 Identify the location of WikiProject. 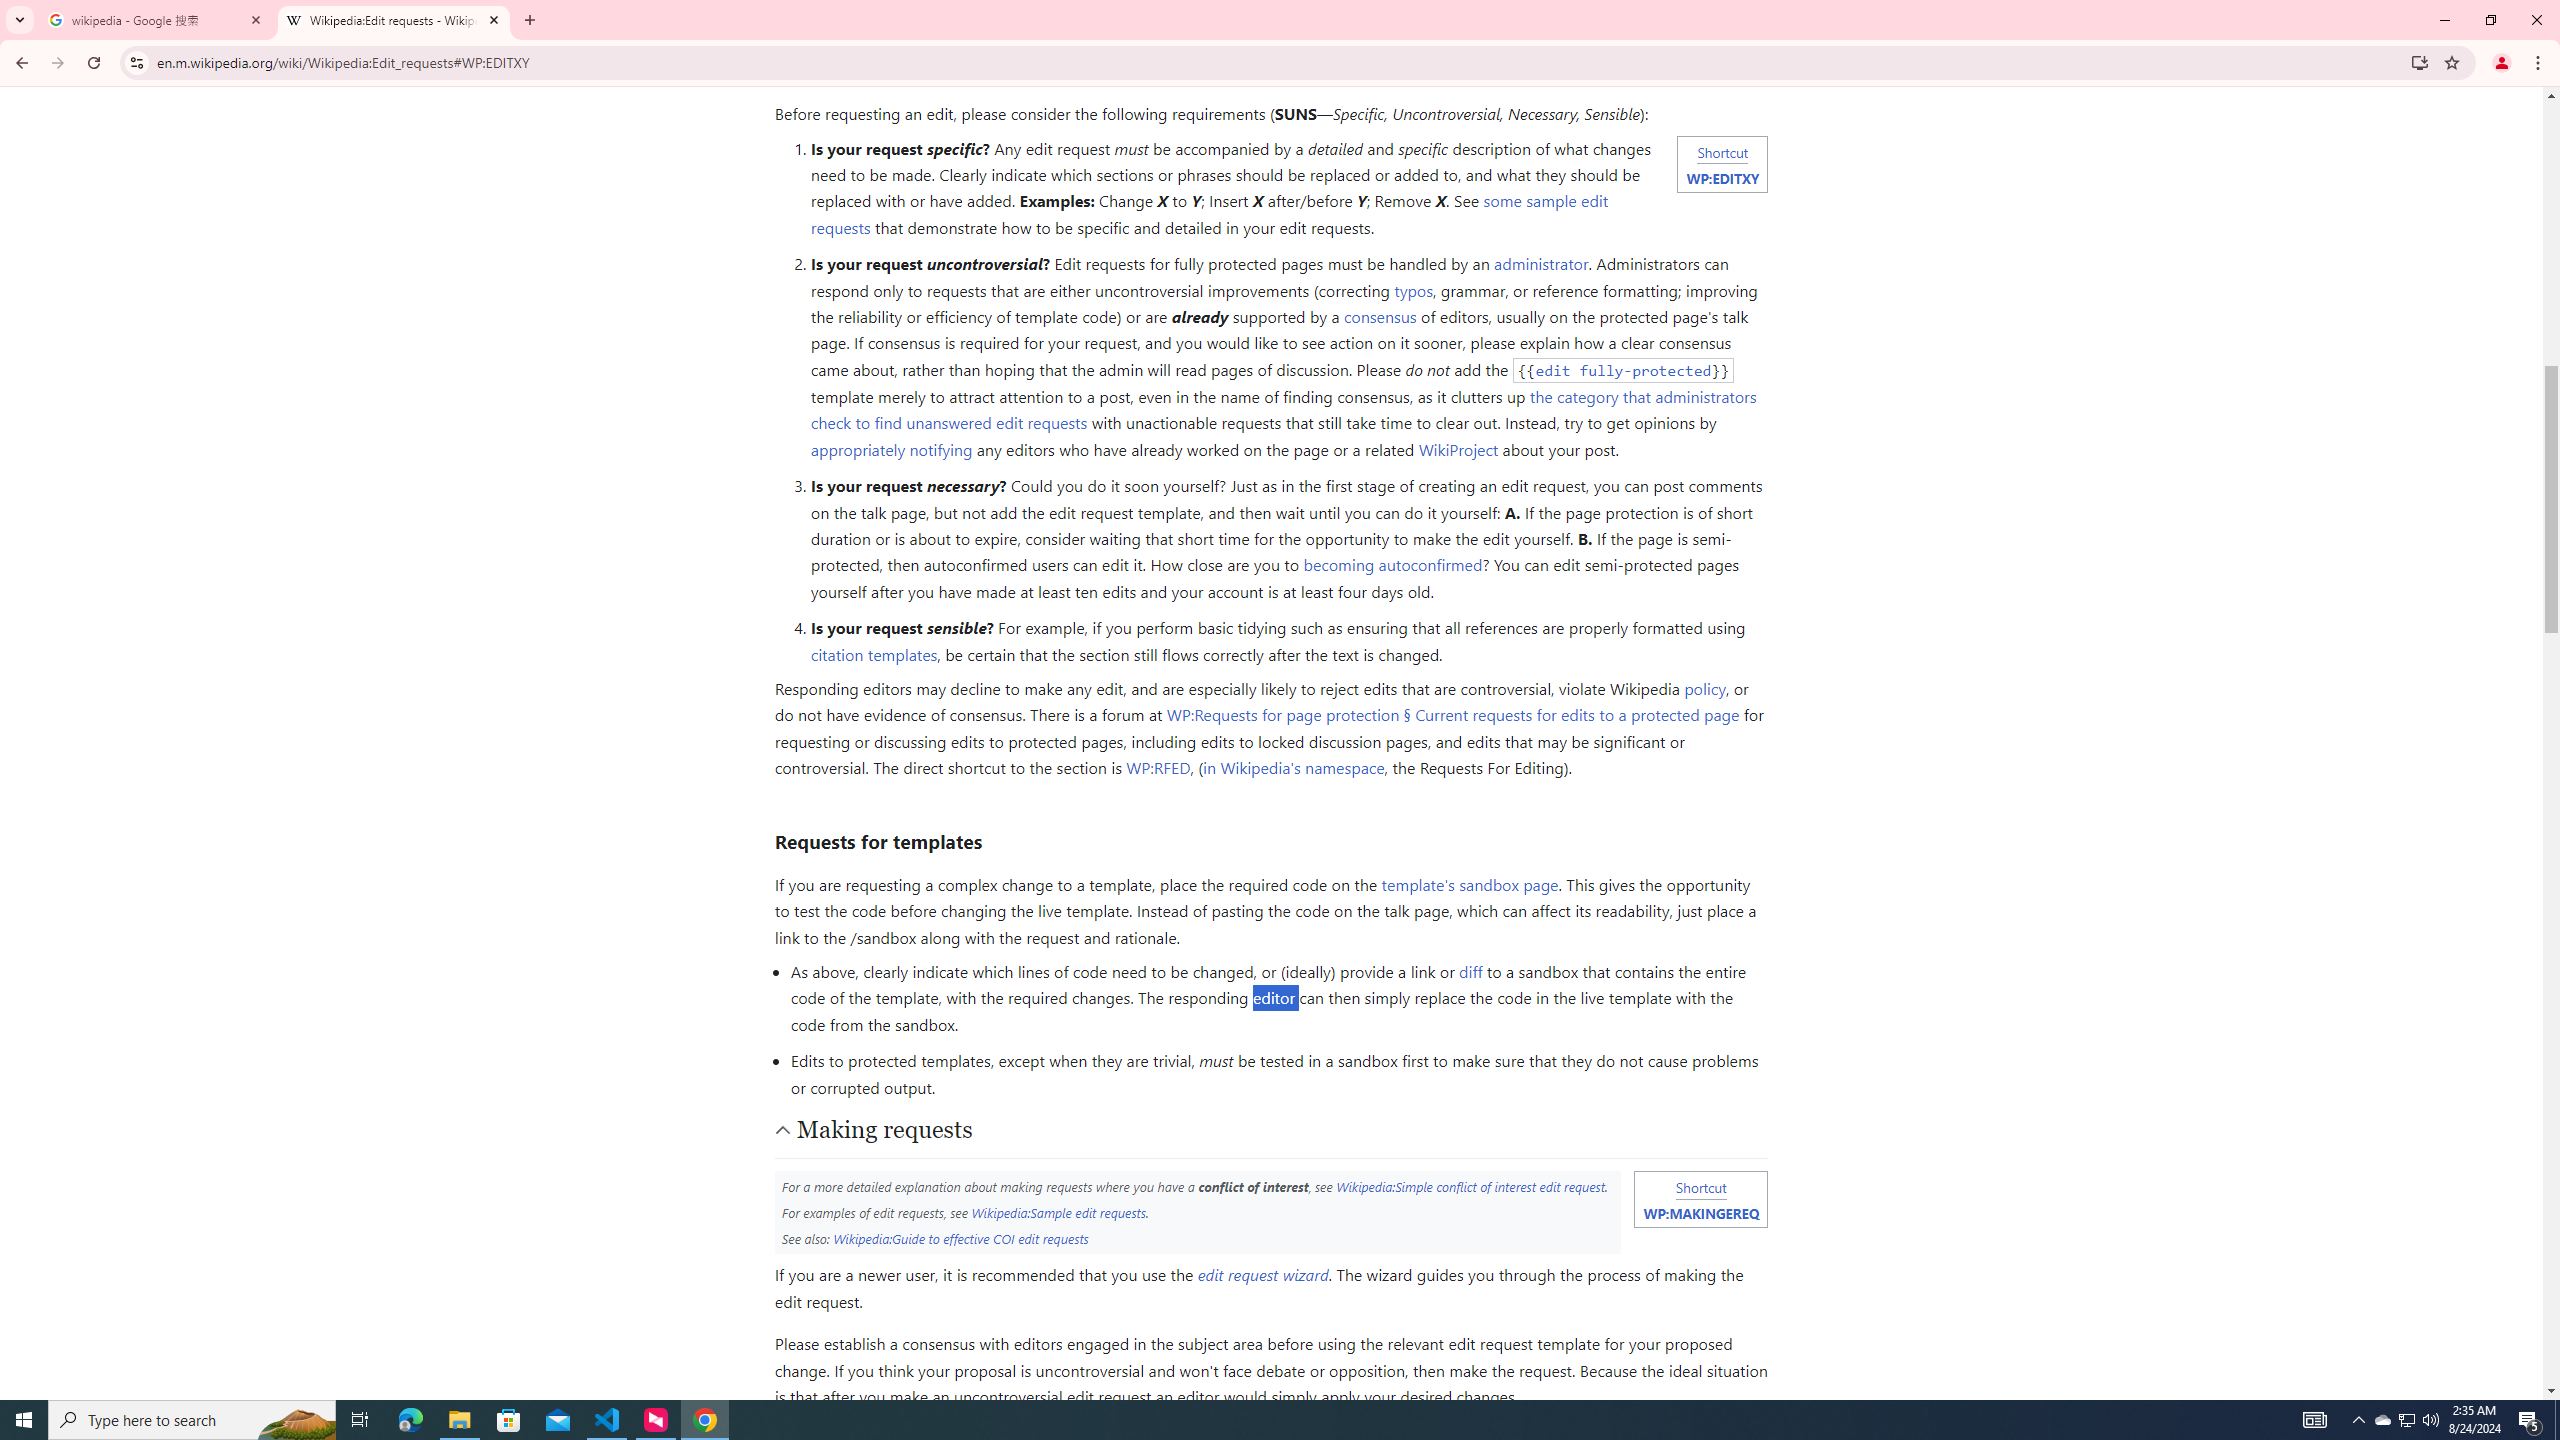
(1459, 448).